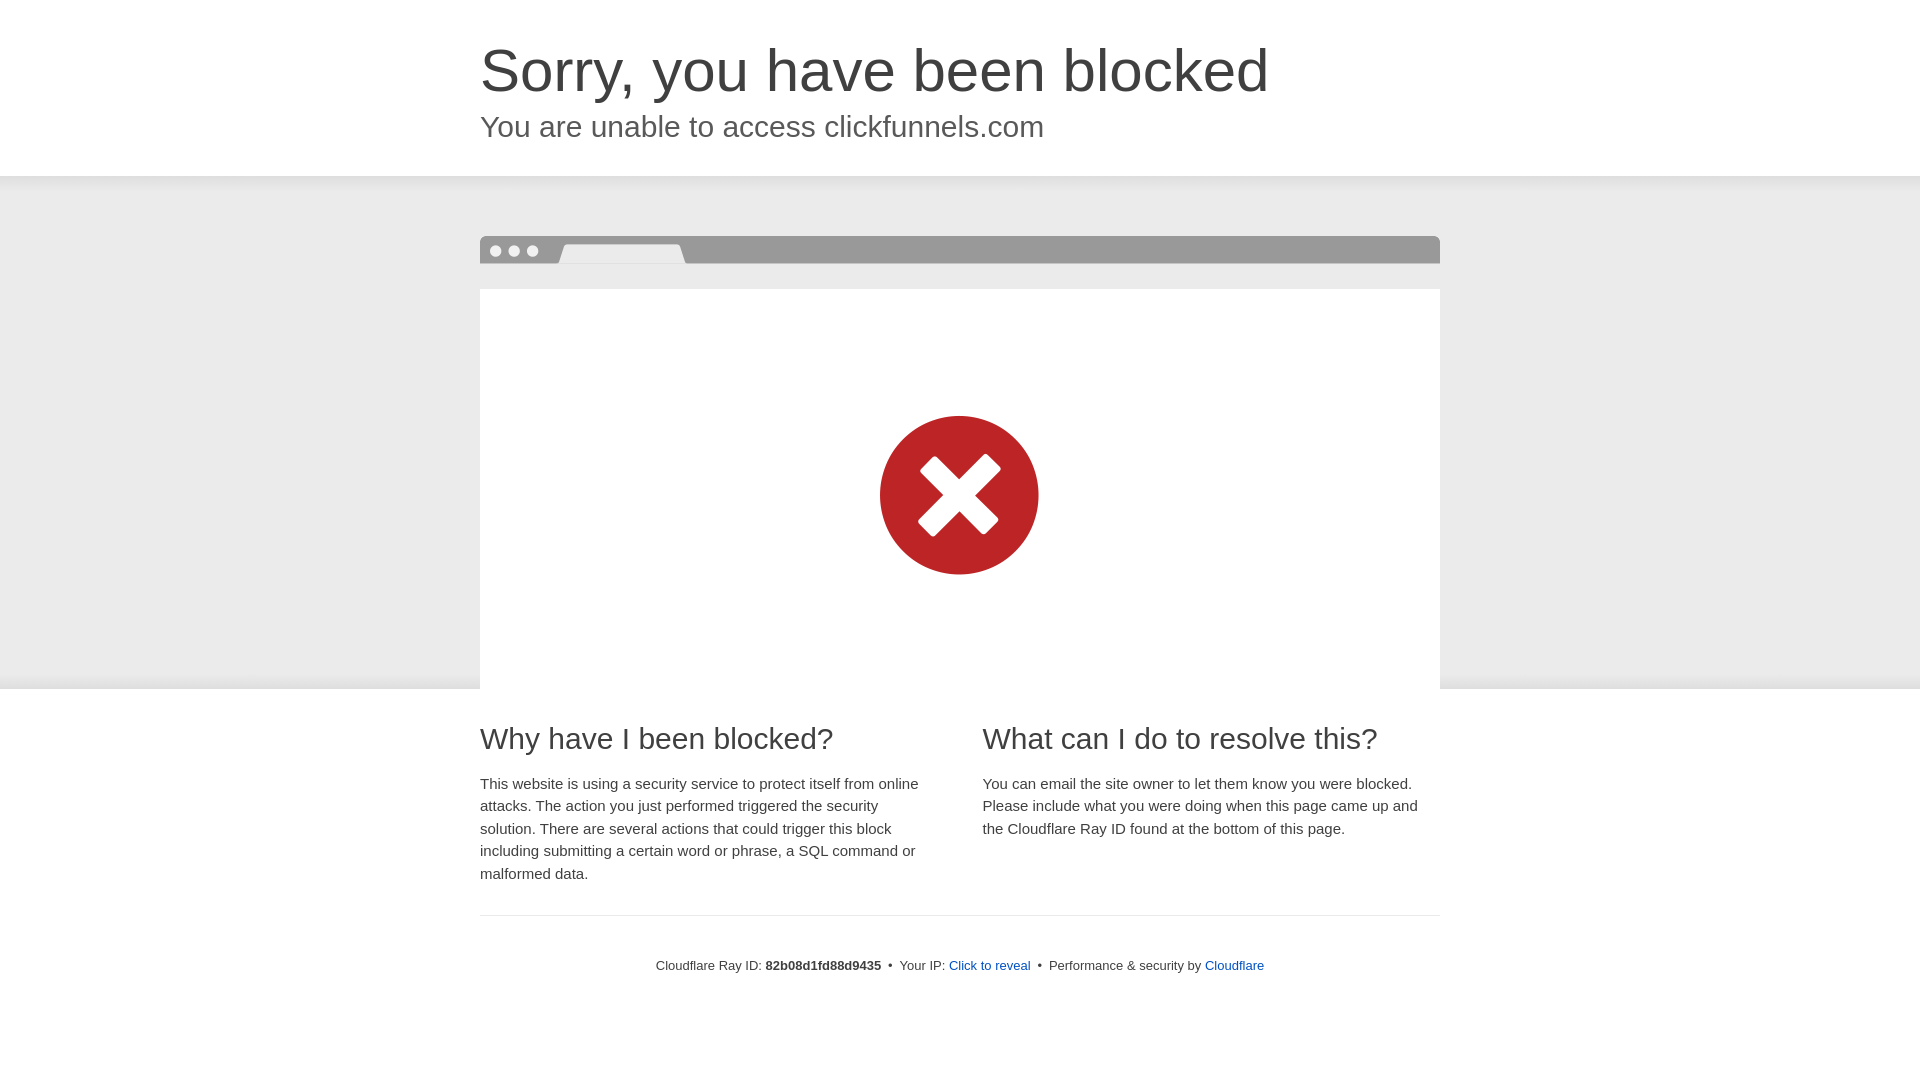 This screenshot has height=1080, width=1920. Describe the element at coordinates (990, 966) in the screenshot. I see `Click to reveal` at that location.